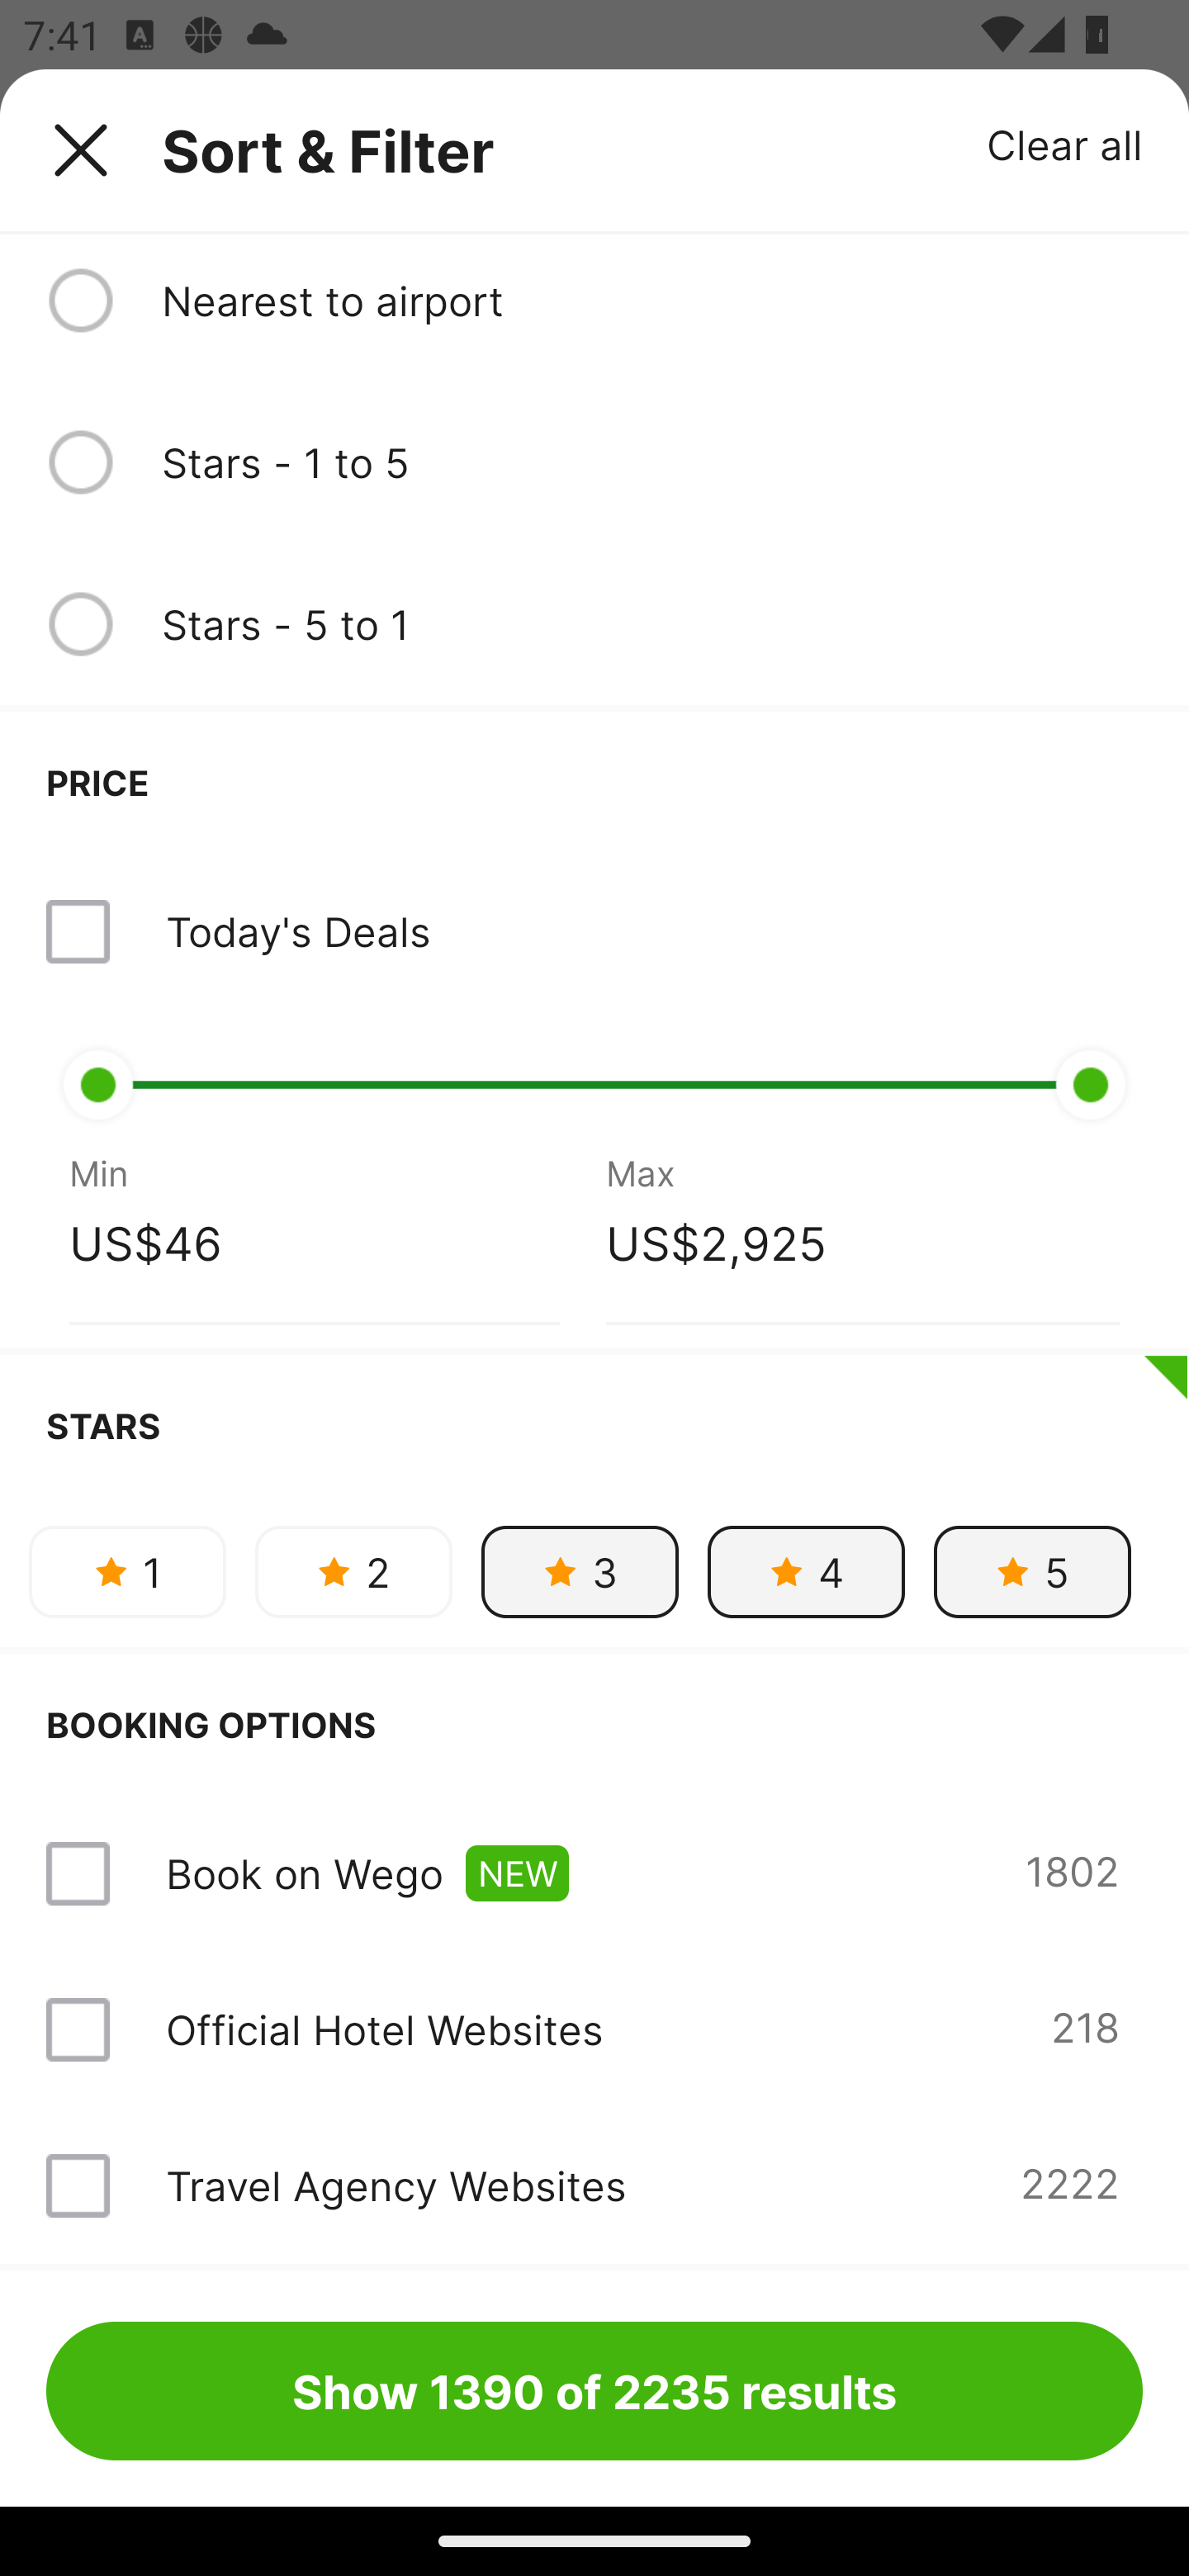 The width and height of the screenshot is (1189, 2576). Describe the element at coordinates (594, 2390) in the screenshot. I see `Show 1390 of 2235 results` at that location.